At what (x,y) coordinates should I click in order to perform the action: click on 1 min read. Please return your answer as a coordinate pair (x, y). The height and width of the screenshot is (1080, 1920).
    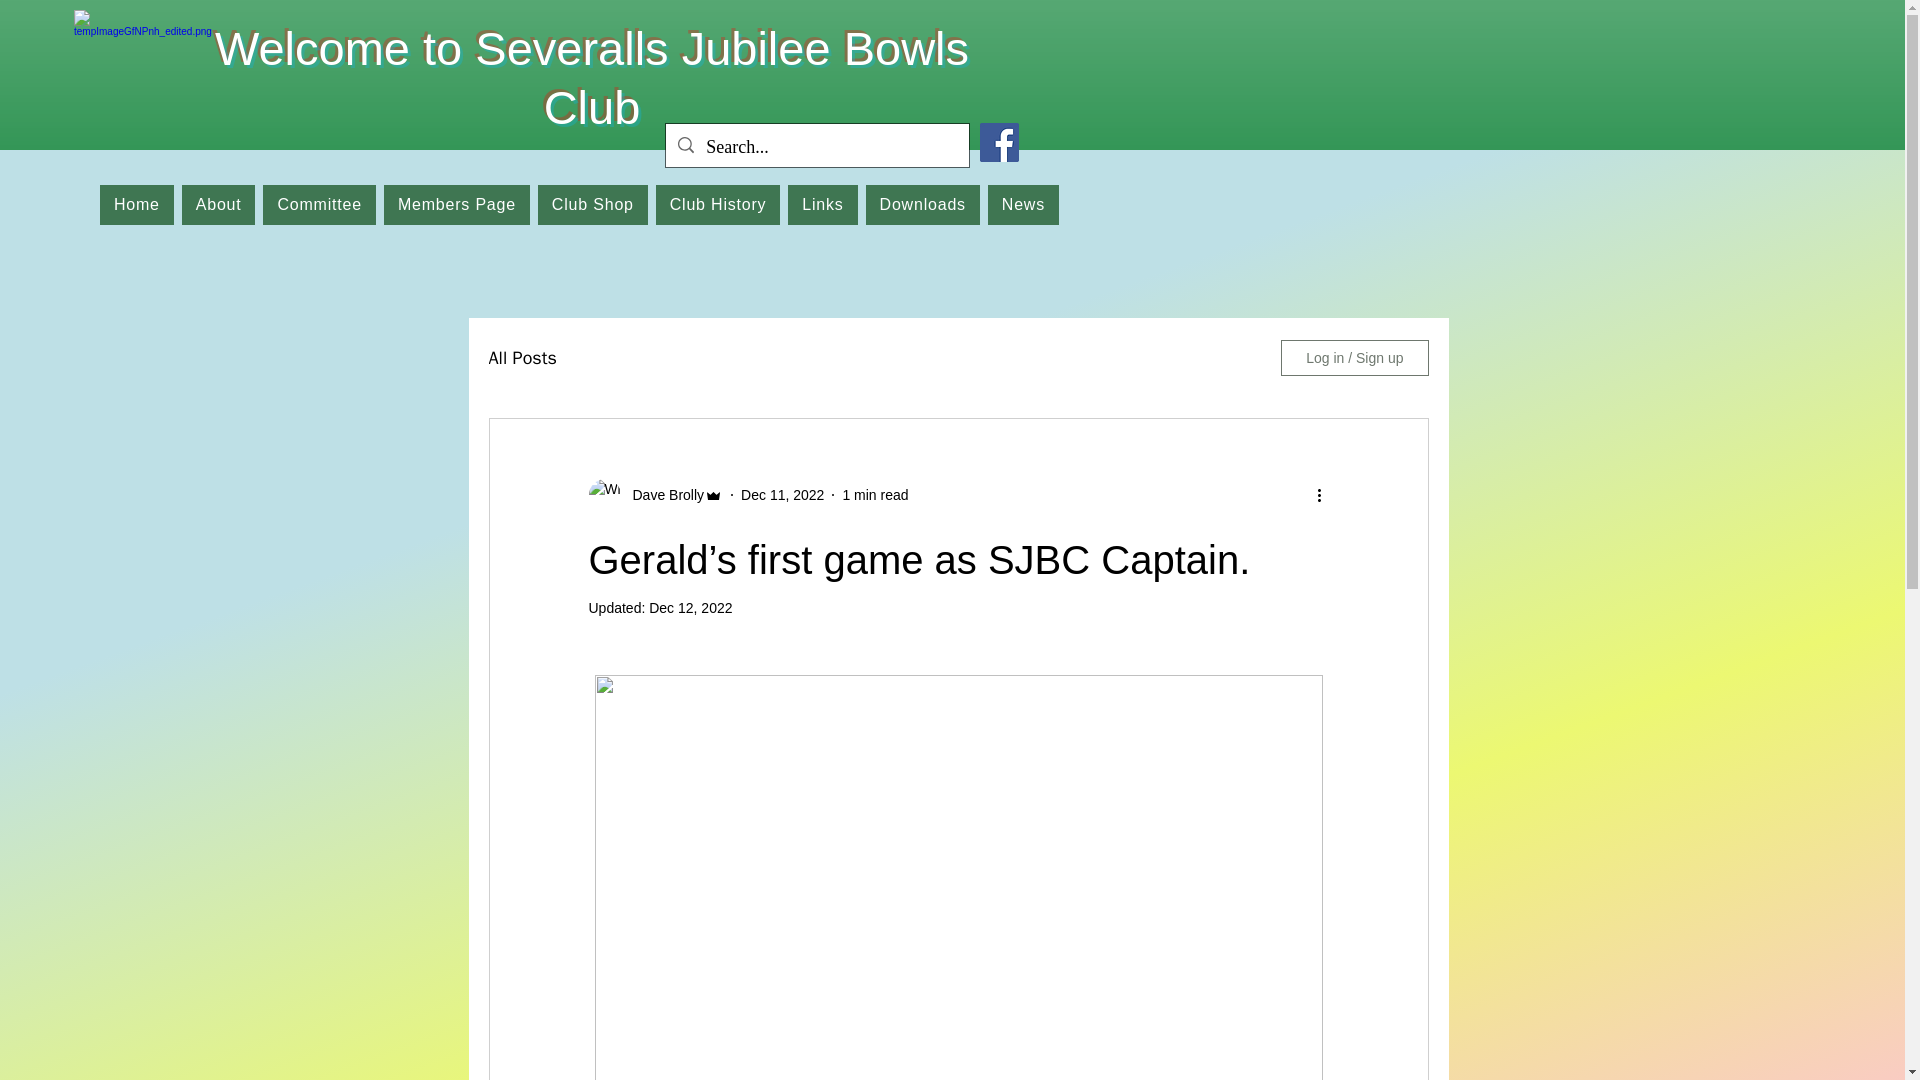
    Looking at the image, I should click on (875, 494).